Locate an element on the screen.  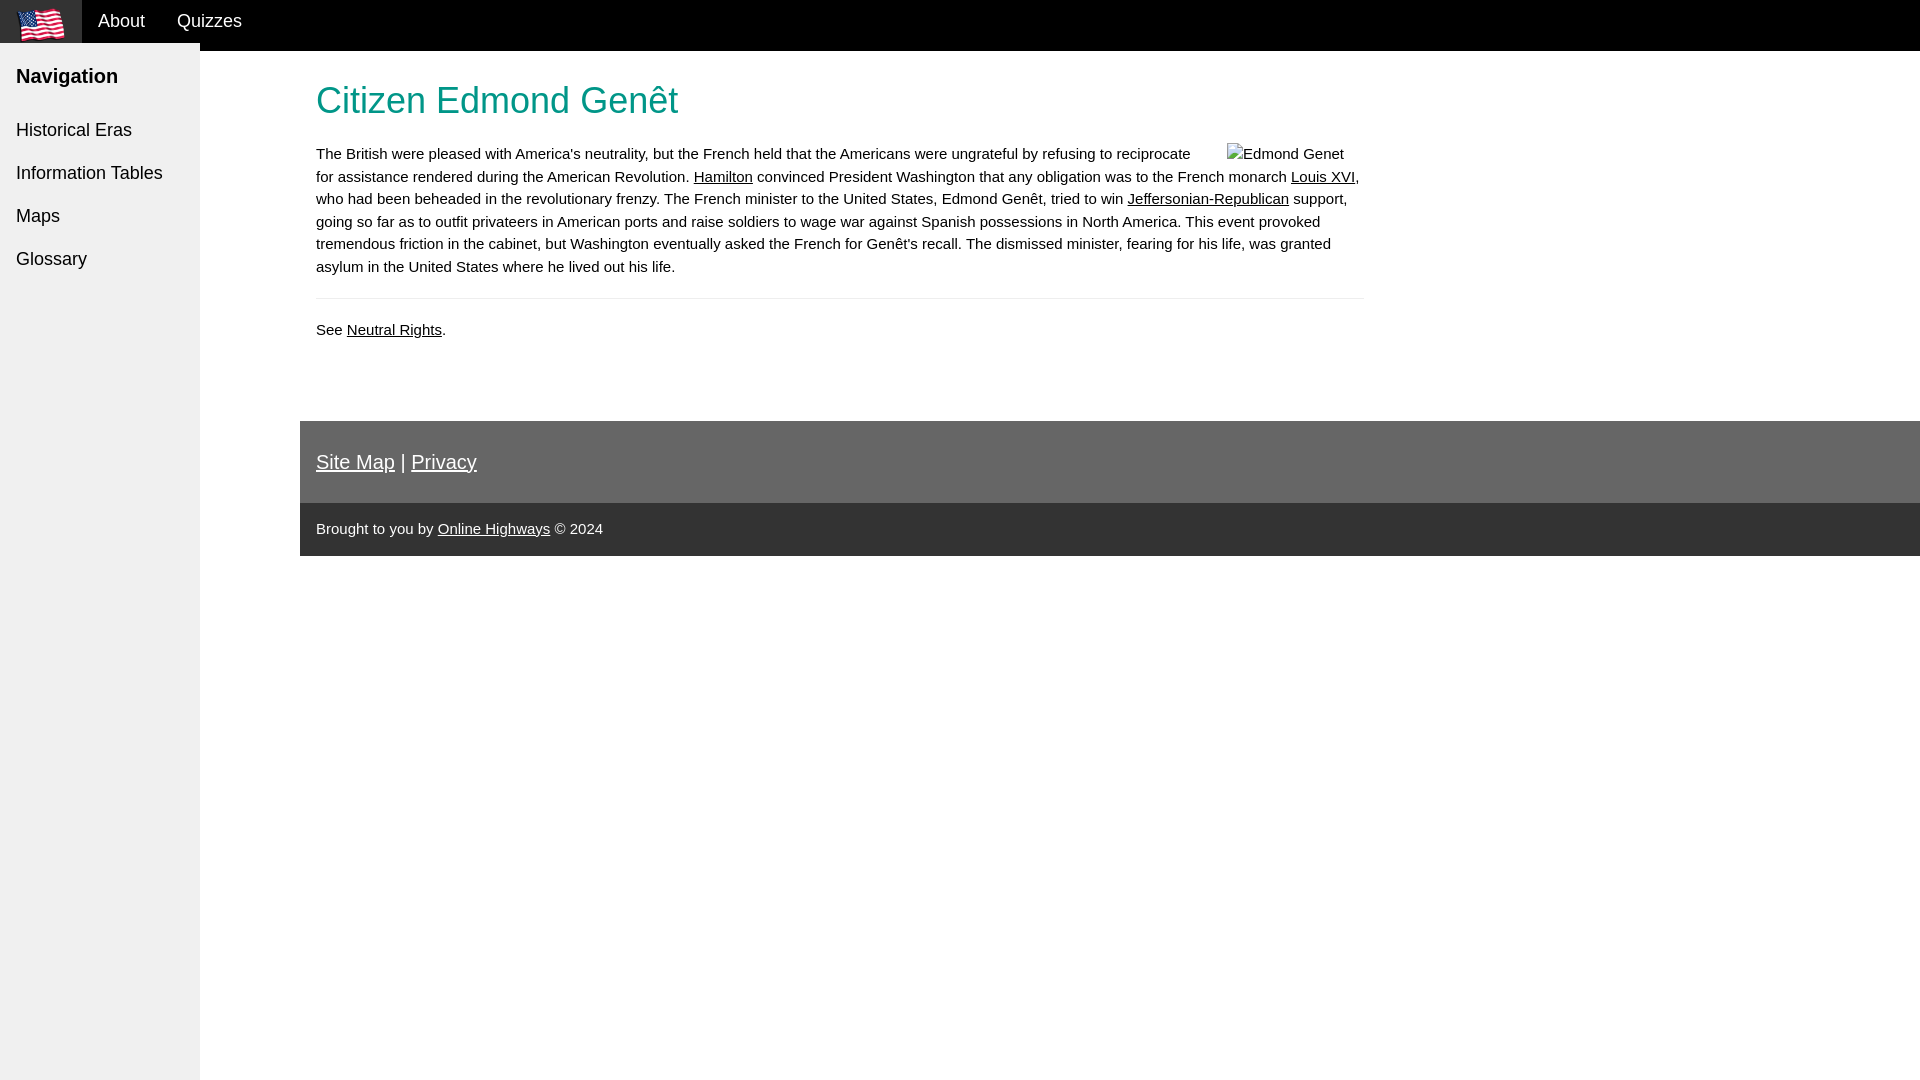
Site Map is located at coordinates (356, 462).